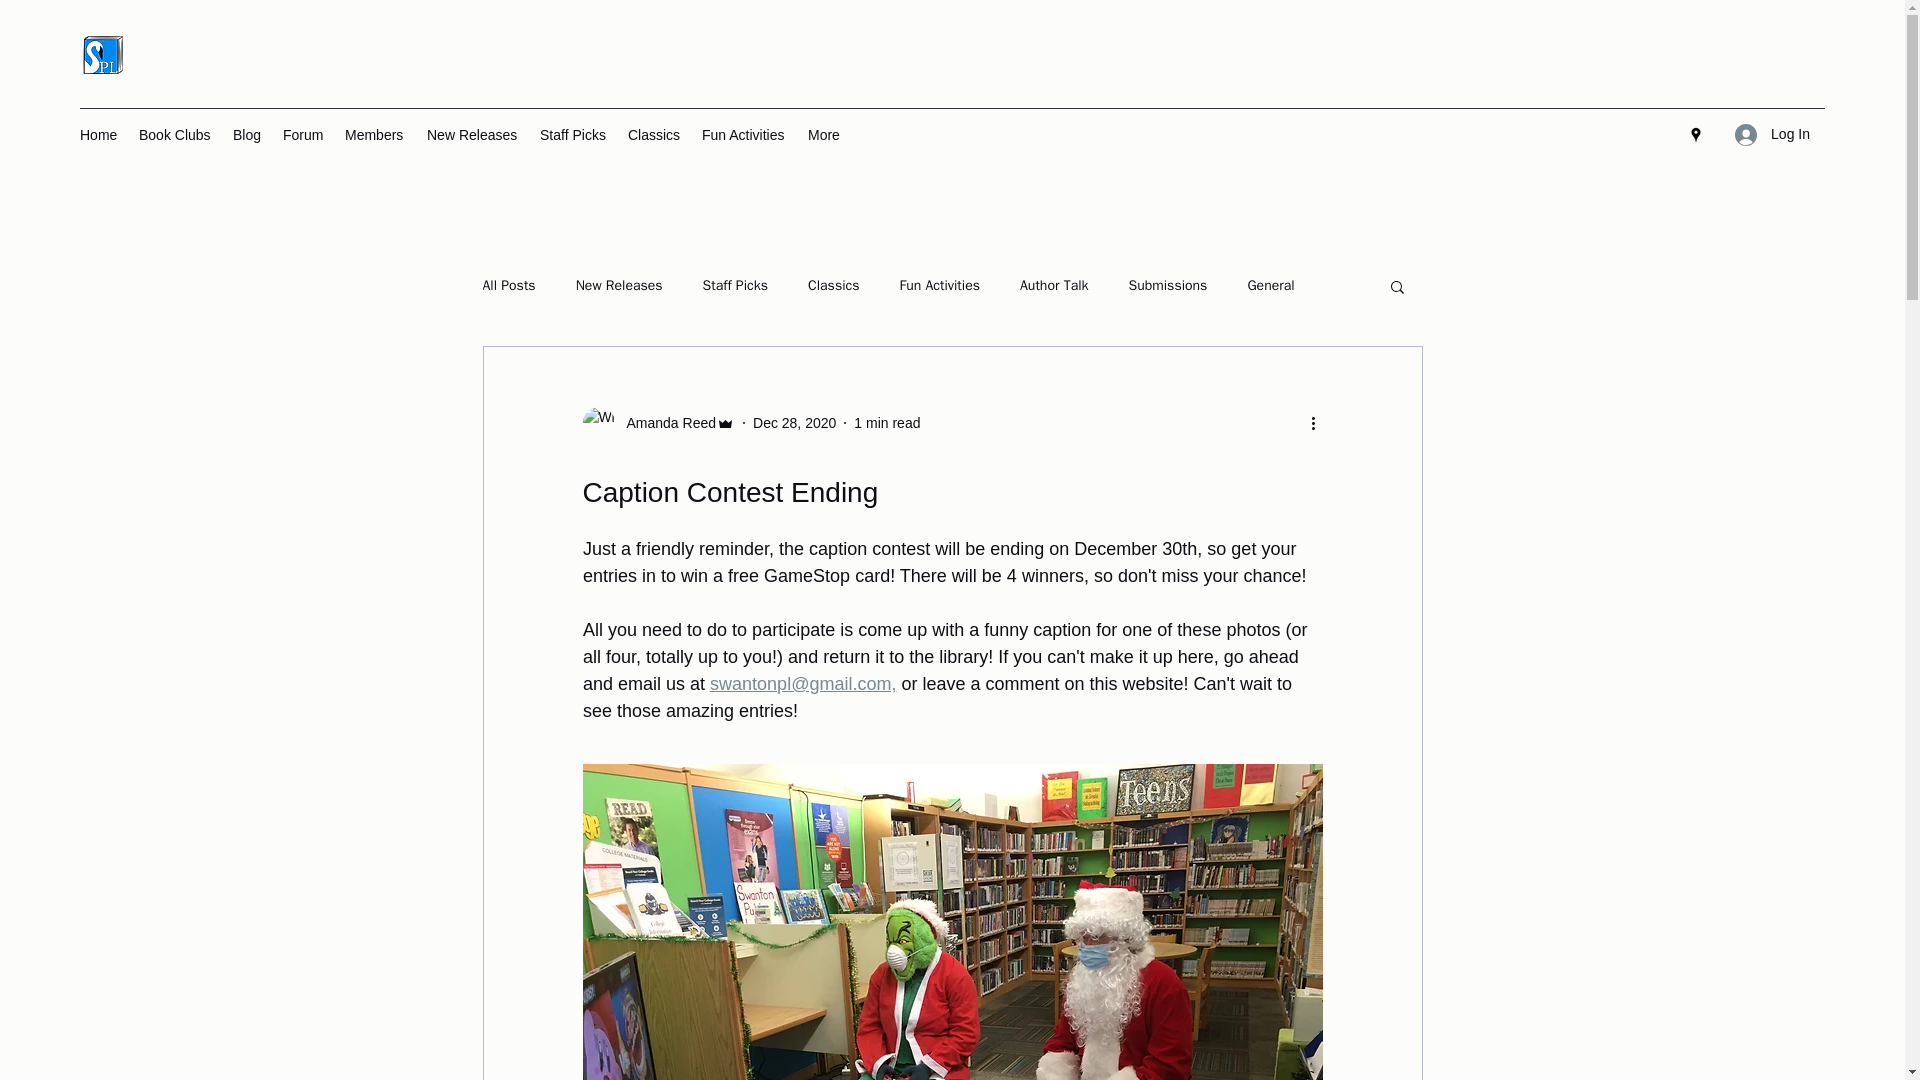 This screenshot has width=1920, height=1080. What do you see at coordinates (794, 421) in the screenshot?
I see `Dec 28, 2020` at bounding box center [794, 421].